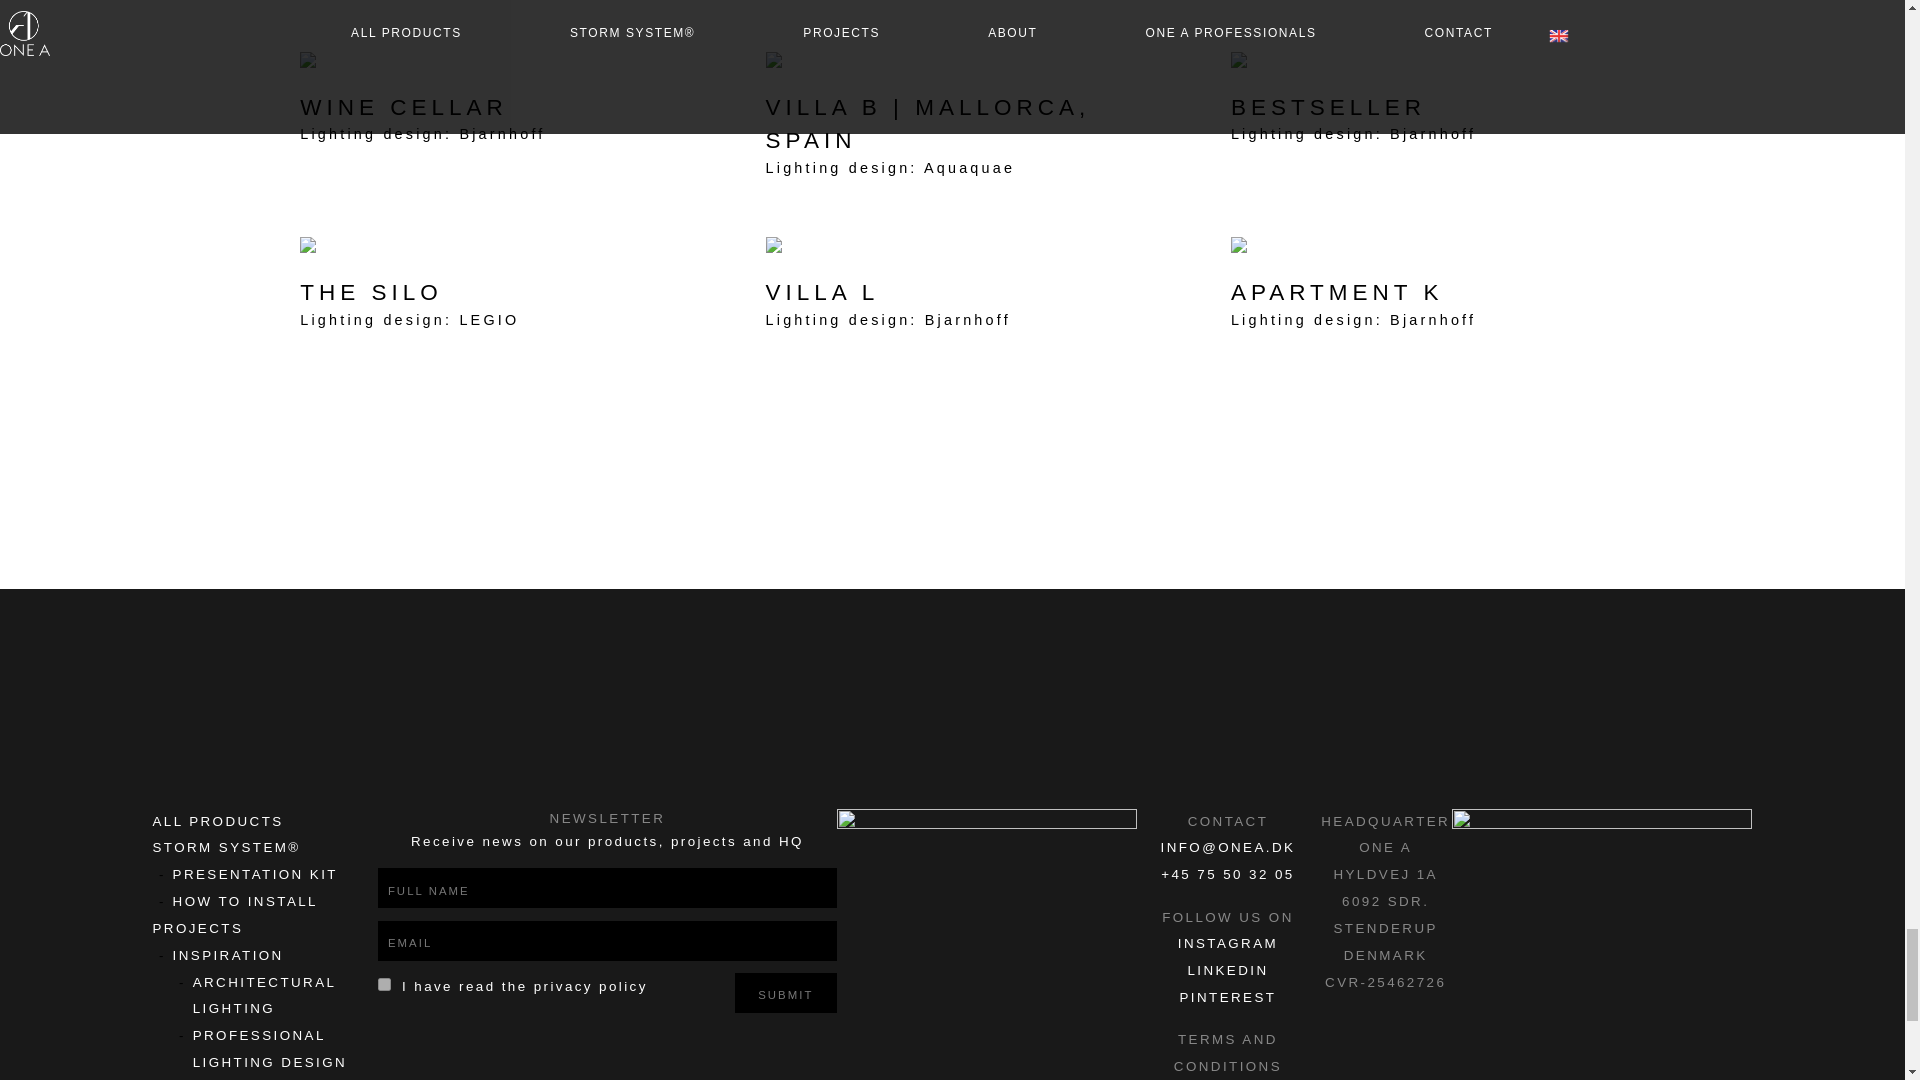 This screenshot has height=1080, width=1920. I want to click on on, so click(384, 984).